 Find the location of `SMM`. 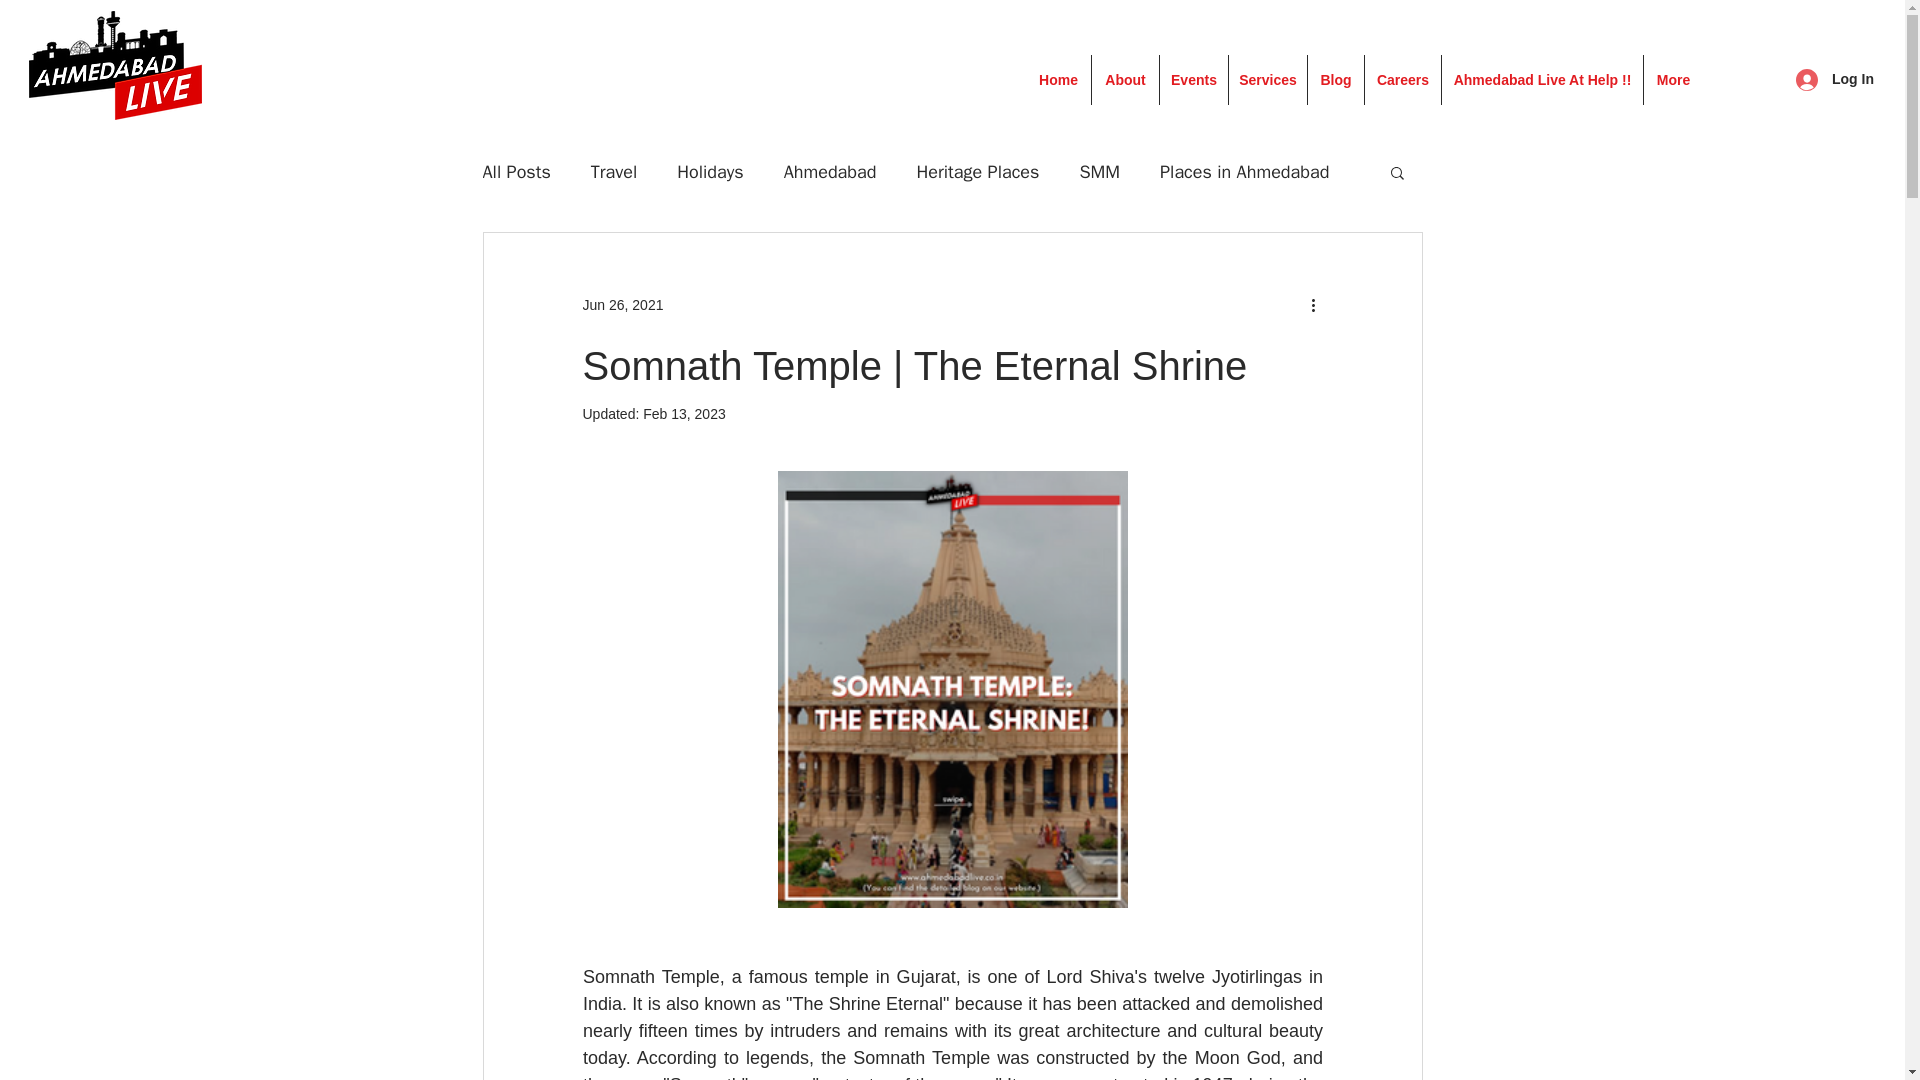

SMM is located at coordinates (1099, 171).